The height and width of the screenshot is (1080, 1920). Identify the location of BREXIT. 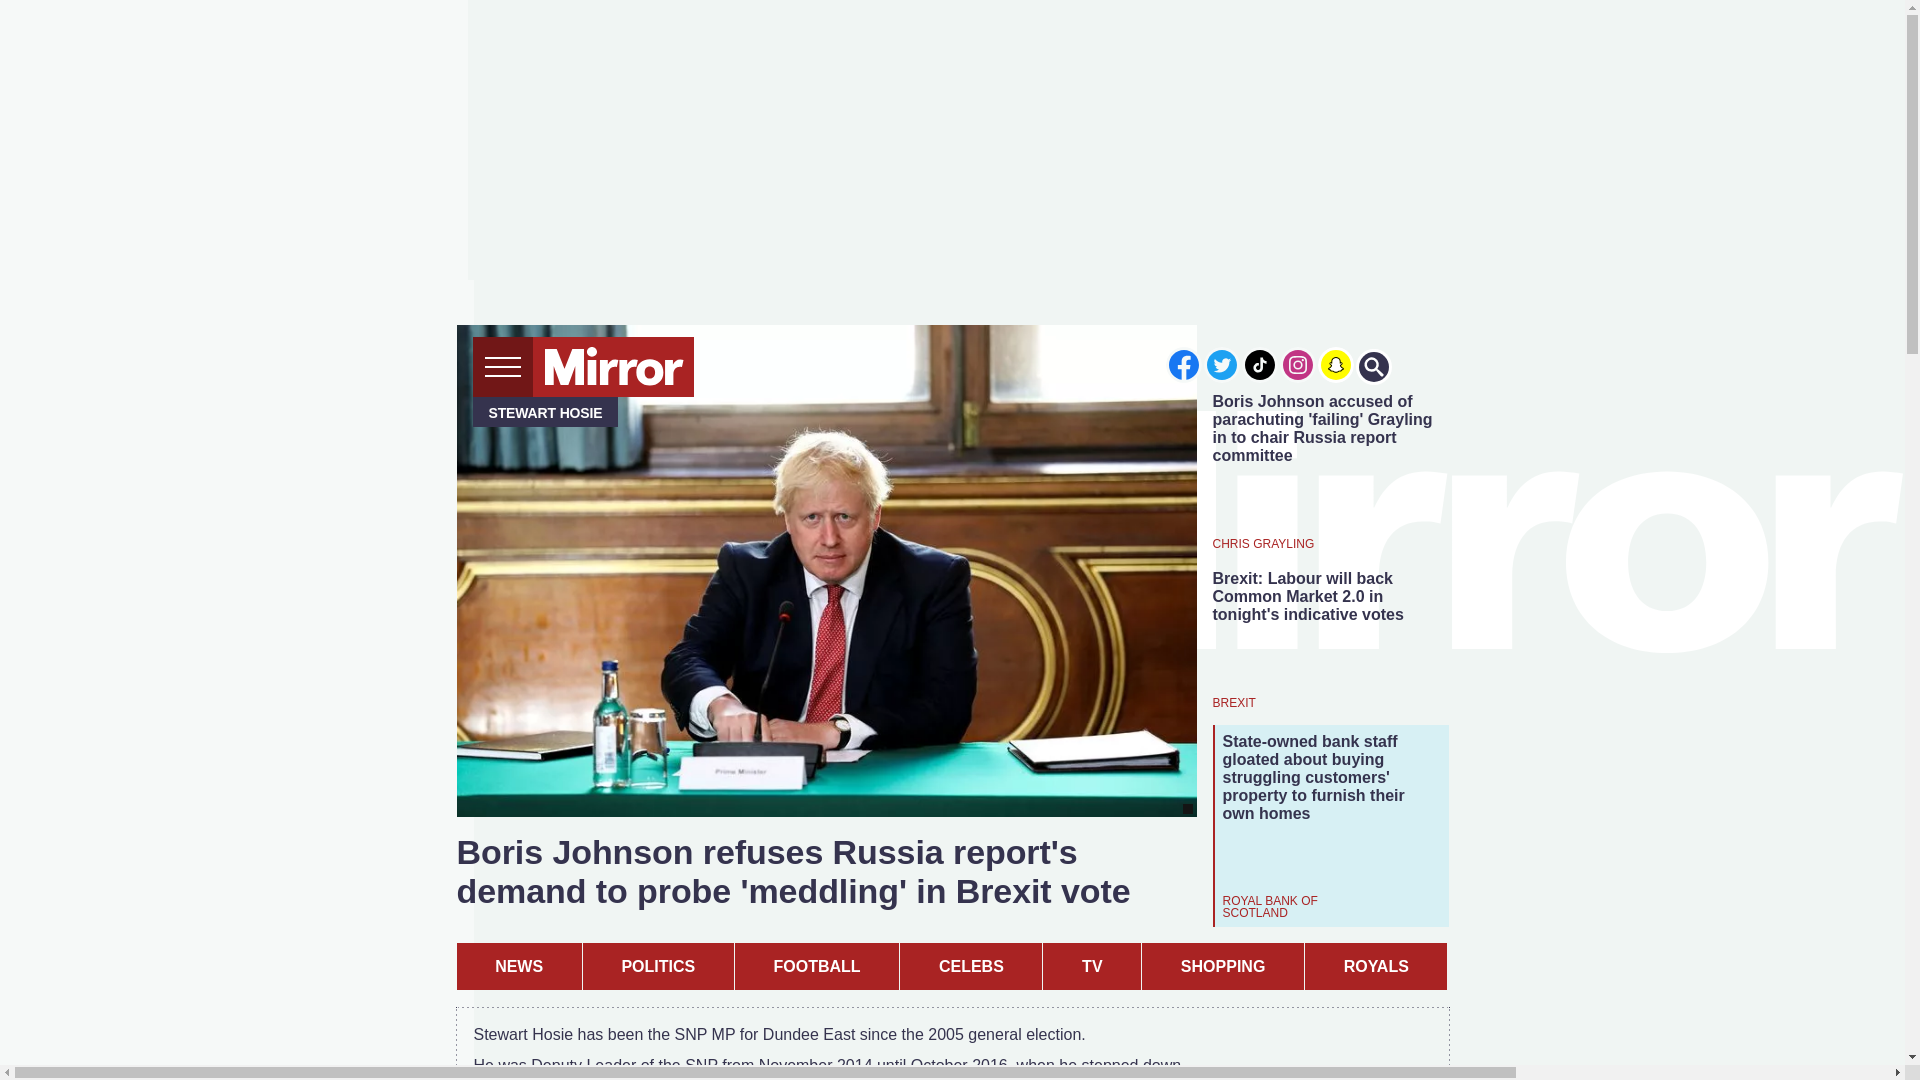
(1233, 702).